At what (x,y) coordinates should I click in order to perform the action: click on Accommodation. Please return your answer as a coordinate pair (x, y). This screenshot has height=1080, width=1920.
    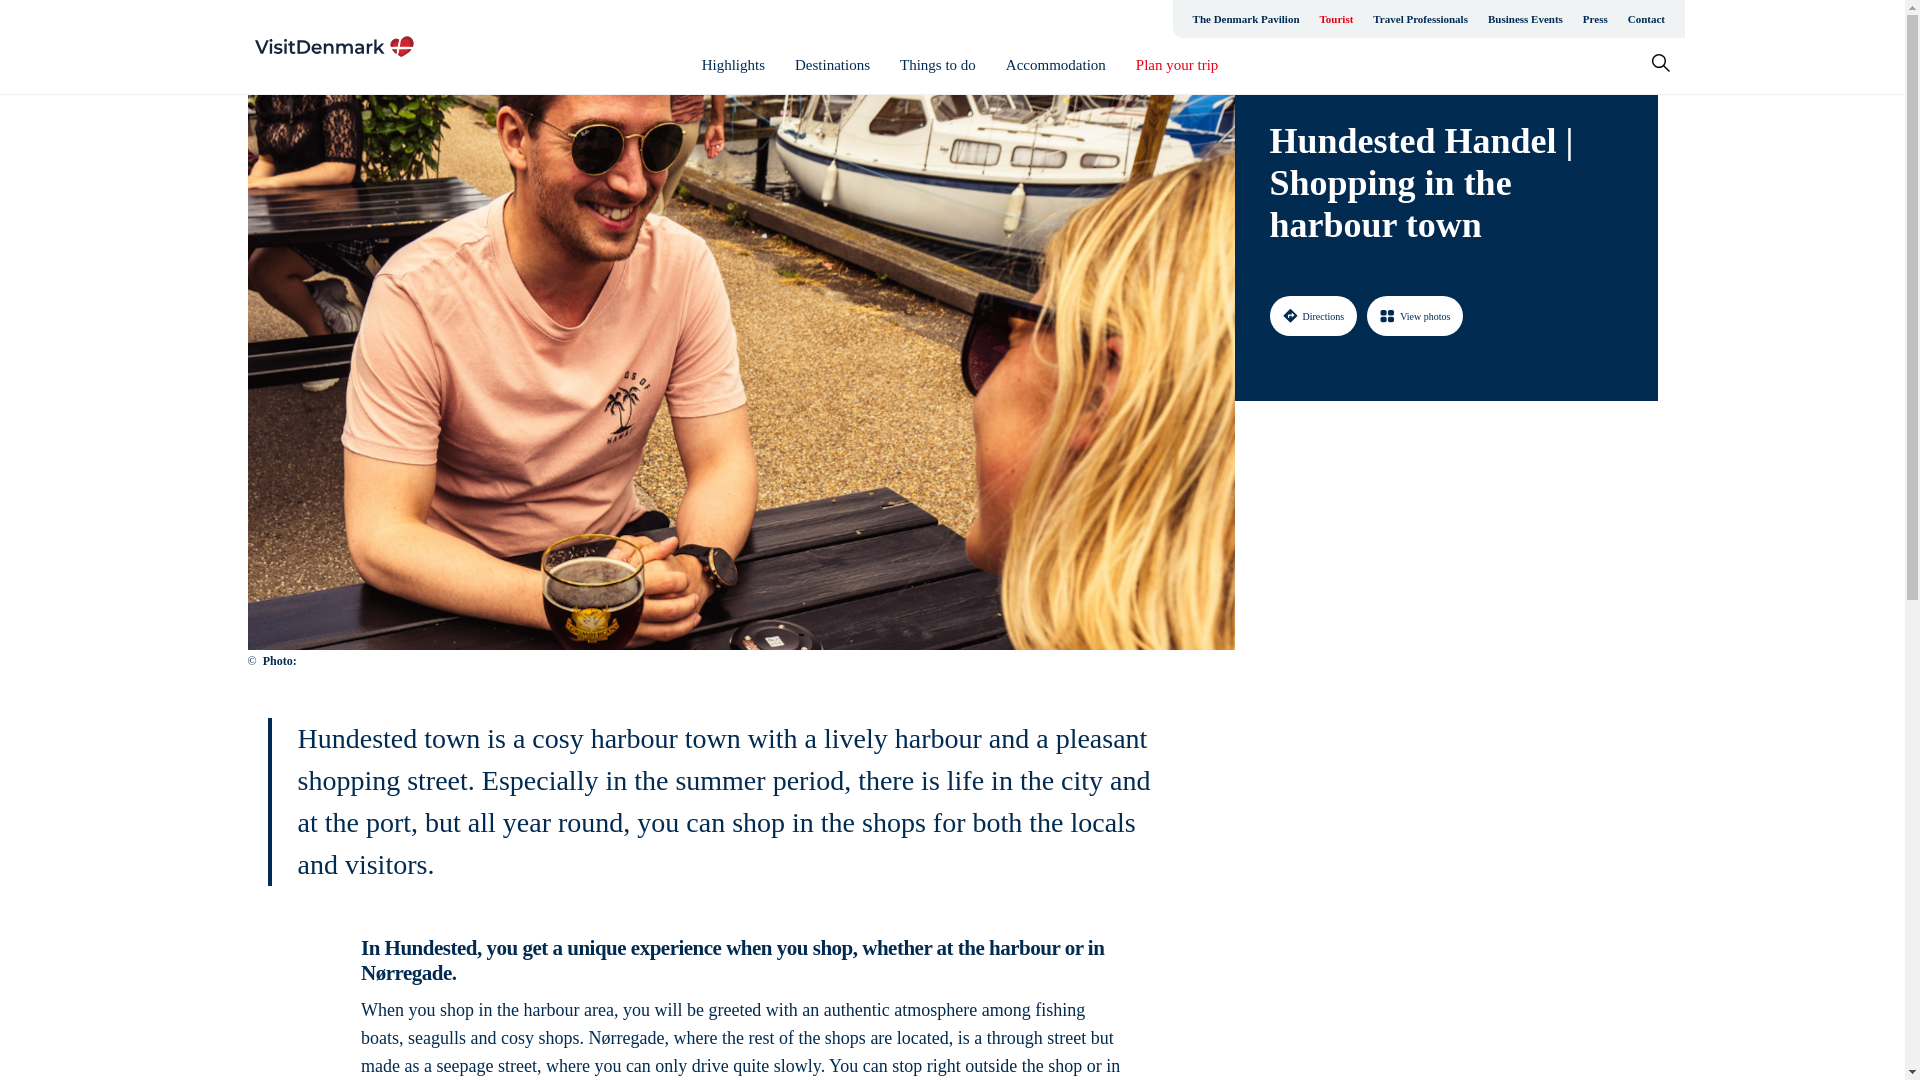
    Looking at the image, I should click on (1056, 65).